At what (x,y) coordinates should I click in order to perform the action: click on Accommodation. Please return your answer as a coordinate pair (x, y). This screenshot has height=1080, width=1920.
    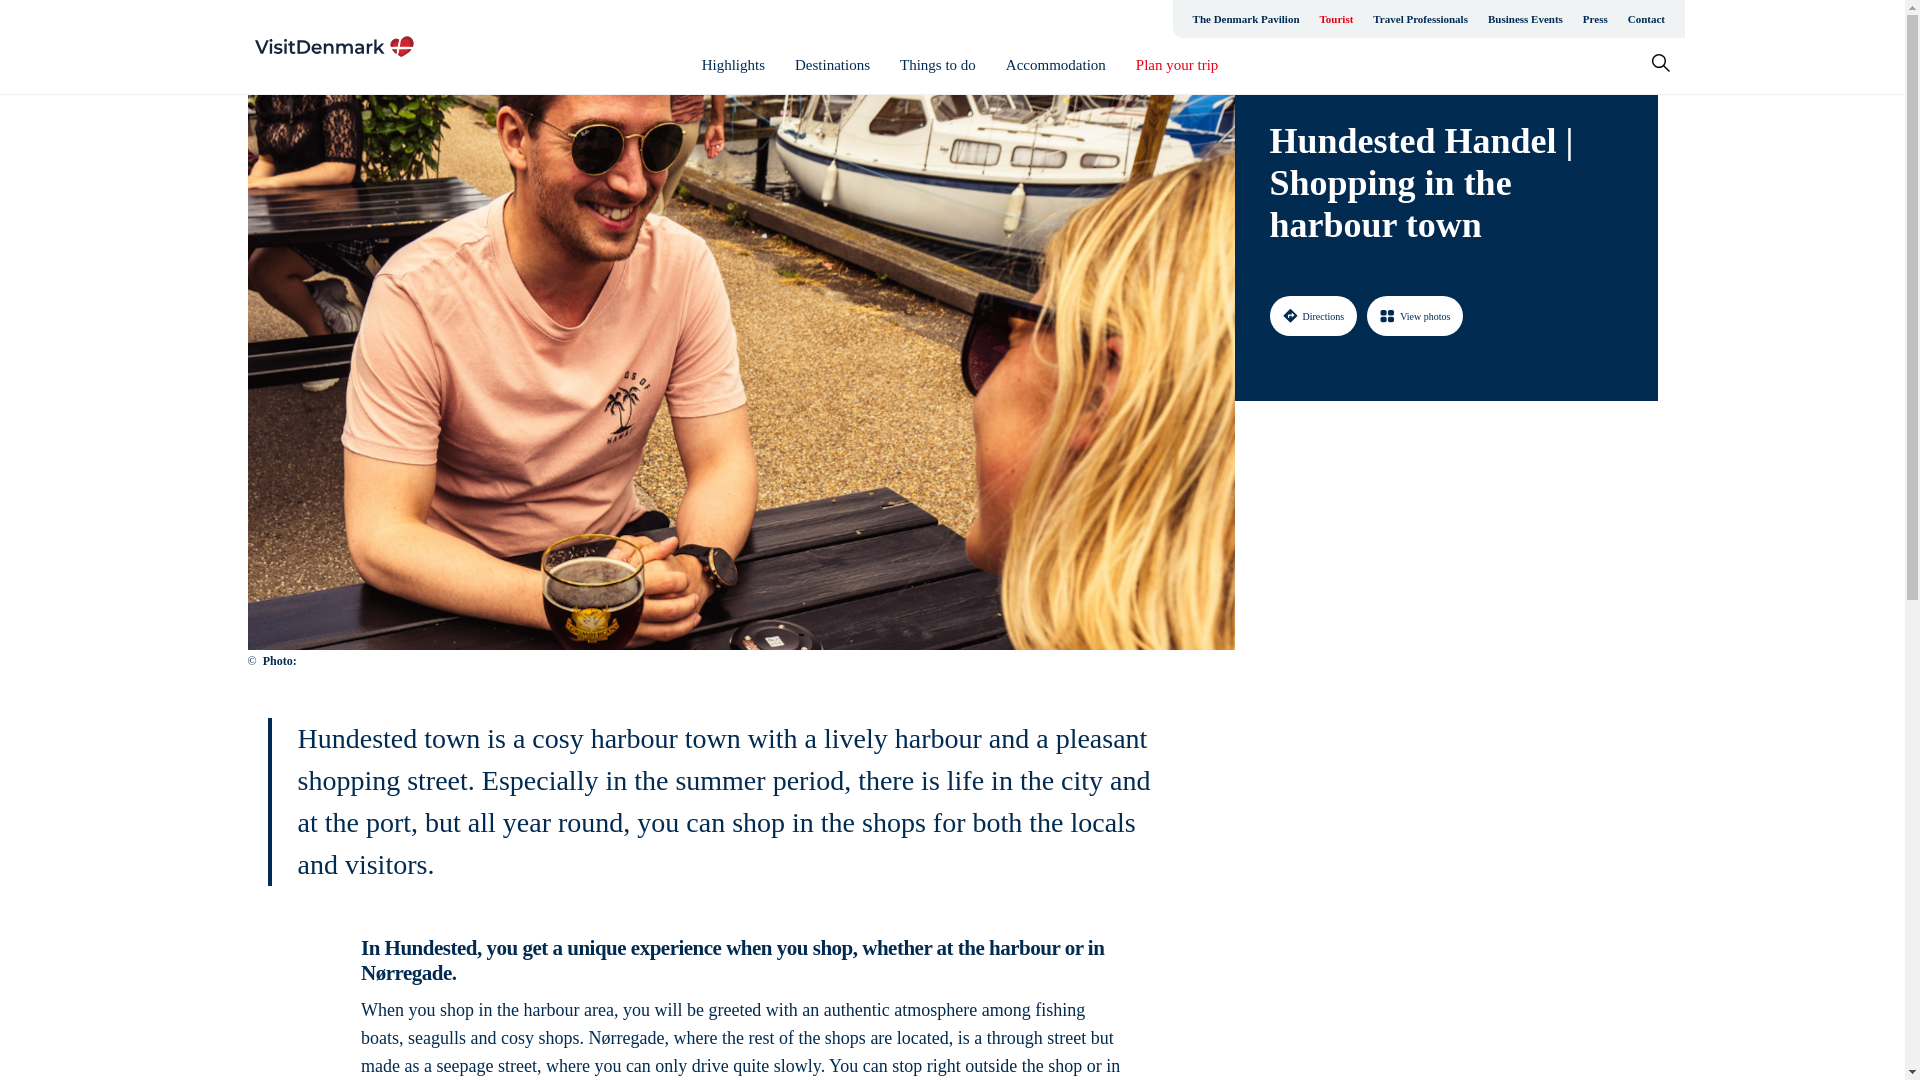
    Looking at the image, I should click on (1056, 65).